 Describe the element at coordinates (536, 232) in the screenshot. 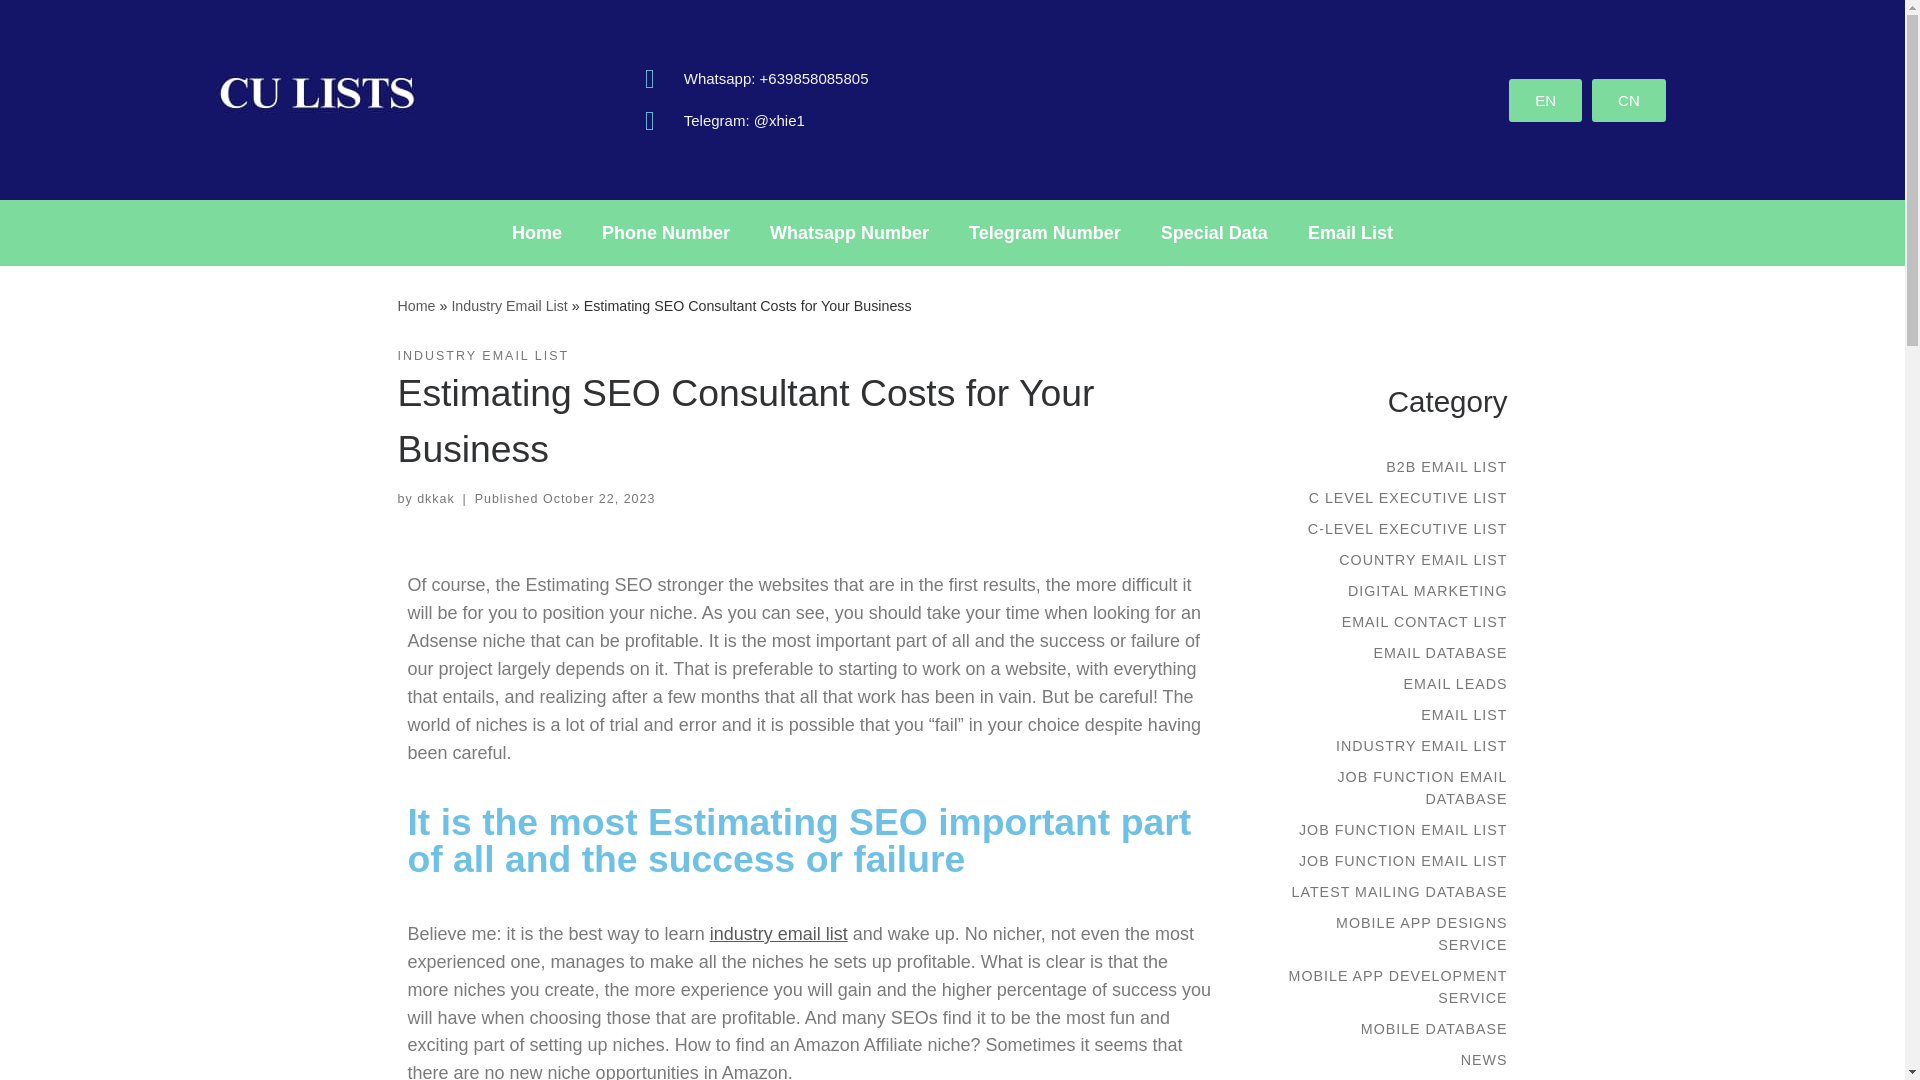

I see `Home` at that location.